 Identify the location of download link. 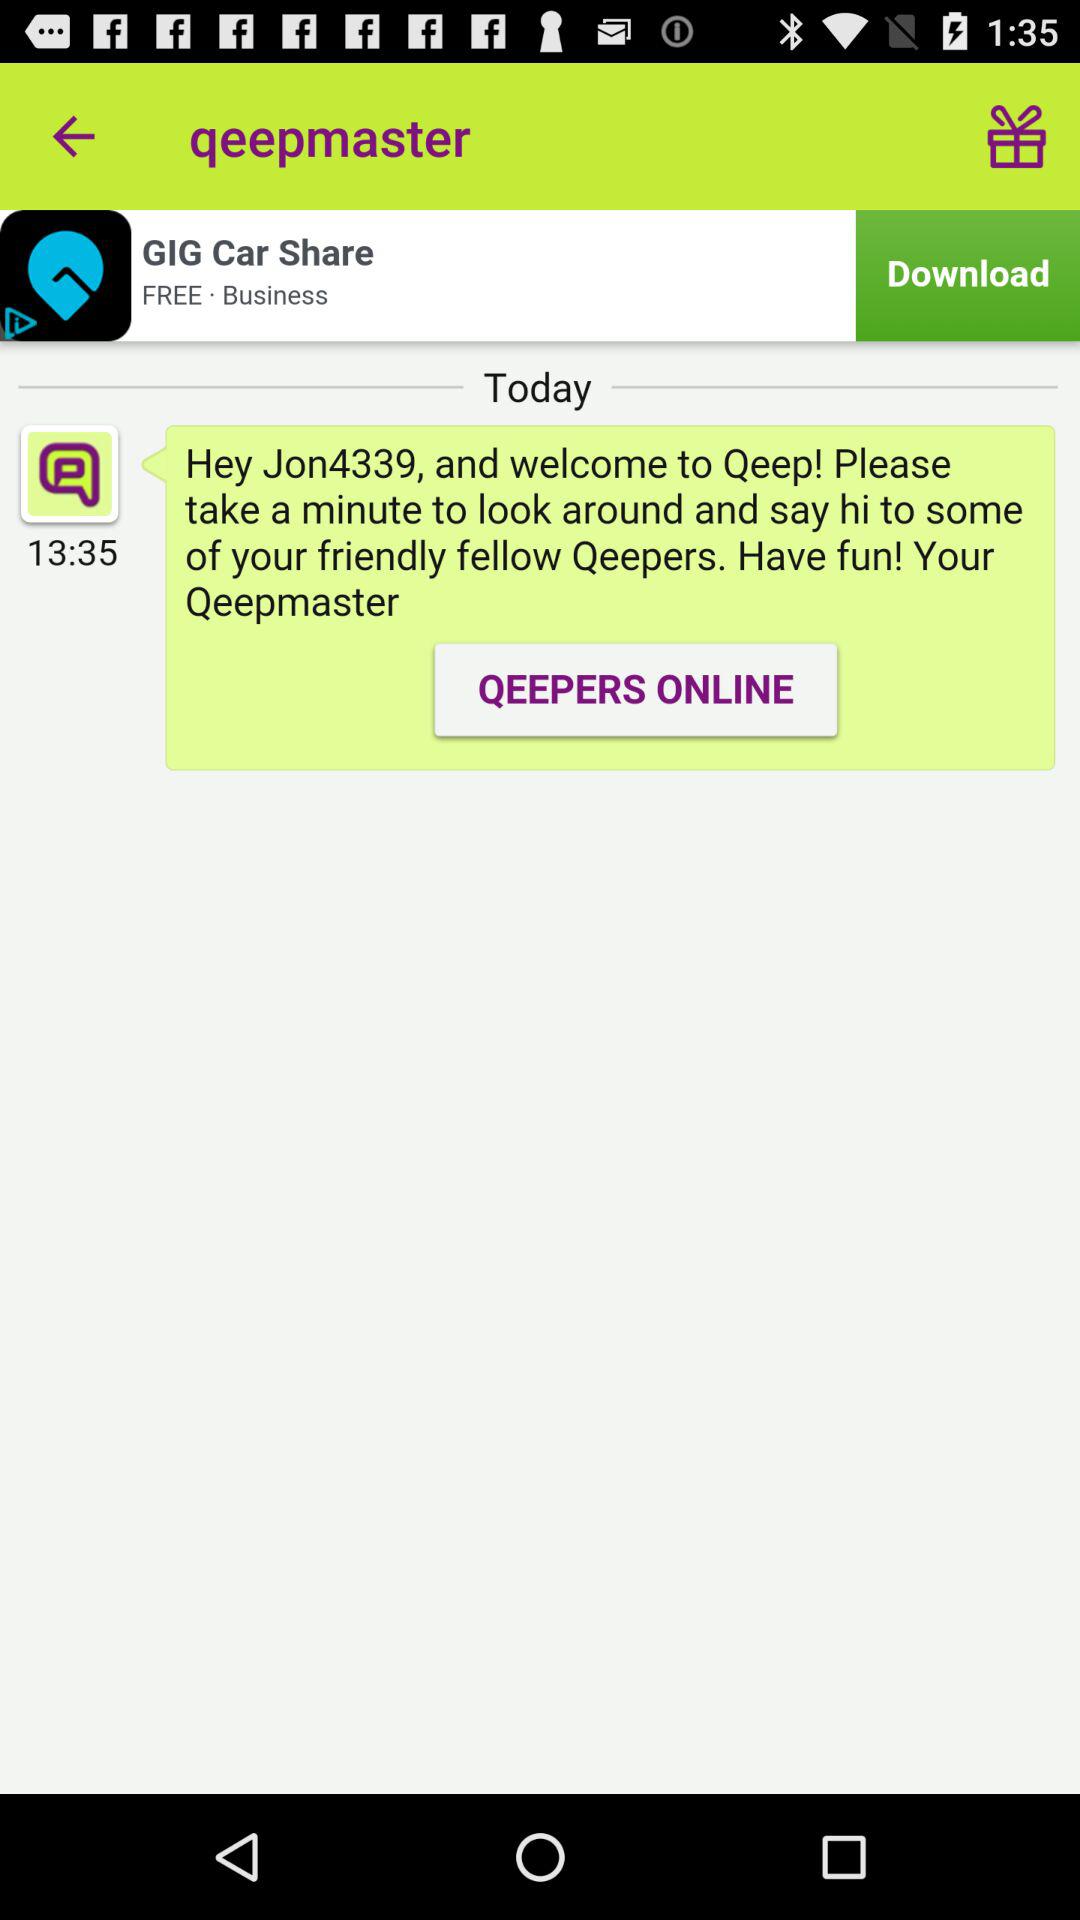
(540, 276).